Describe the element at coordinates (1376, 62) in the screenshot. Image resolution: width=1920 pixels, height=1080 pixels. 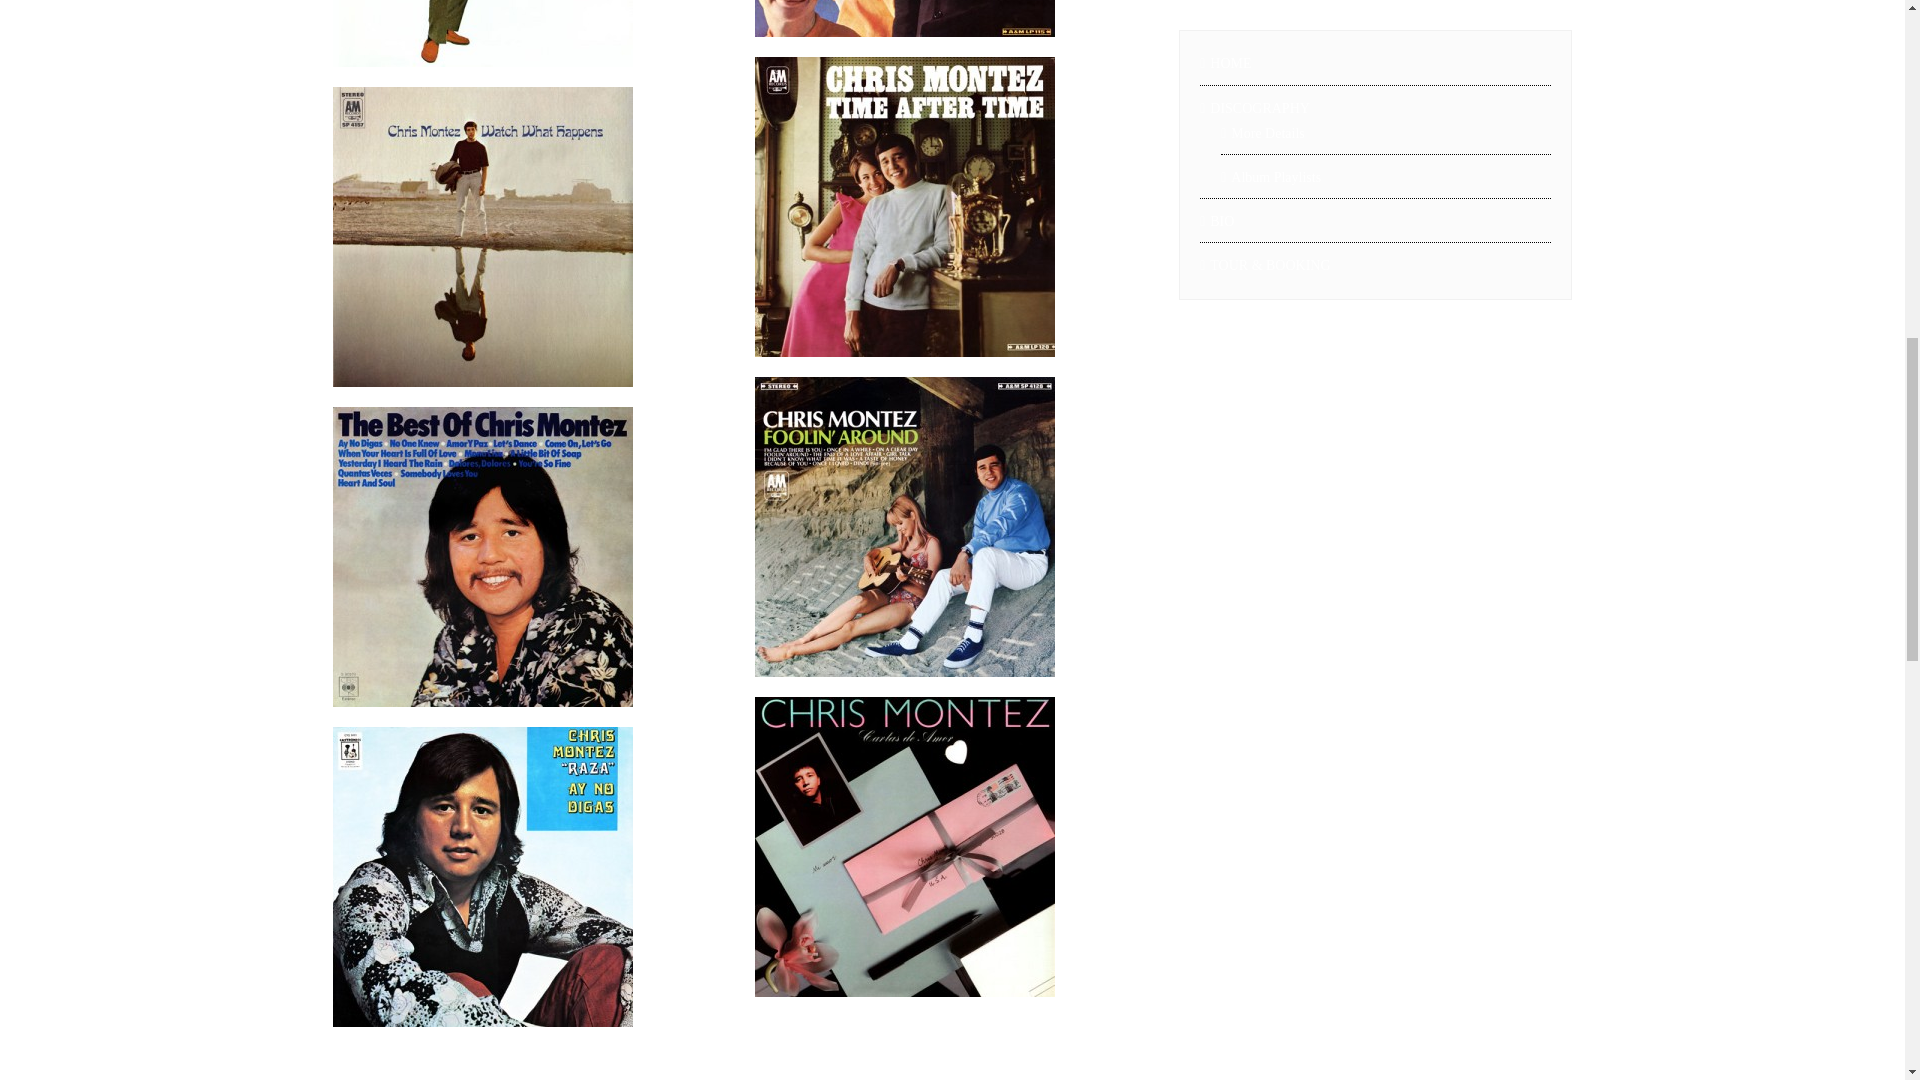
I see `HOME` at that location.